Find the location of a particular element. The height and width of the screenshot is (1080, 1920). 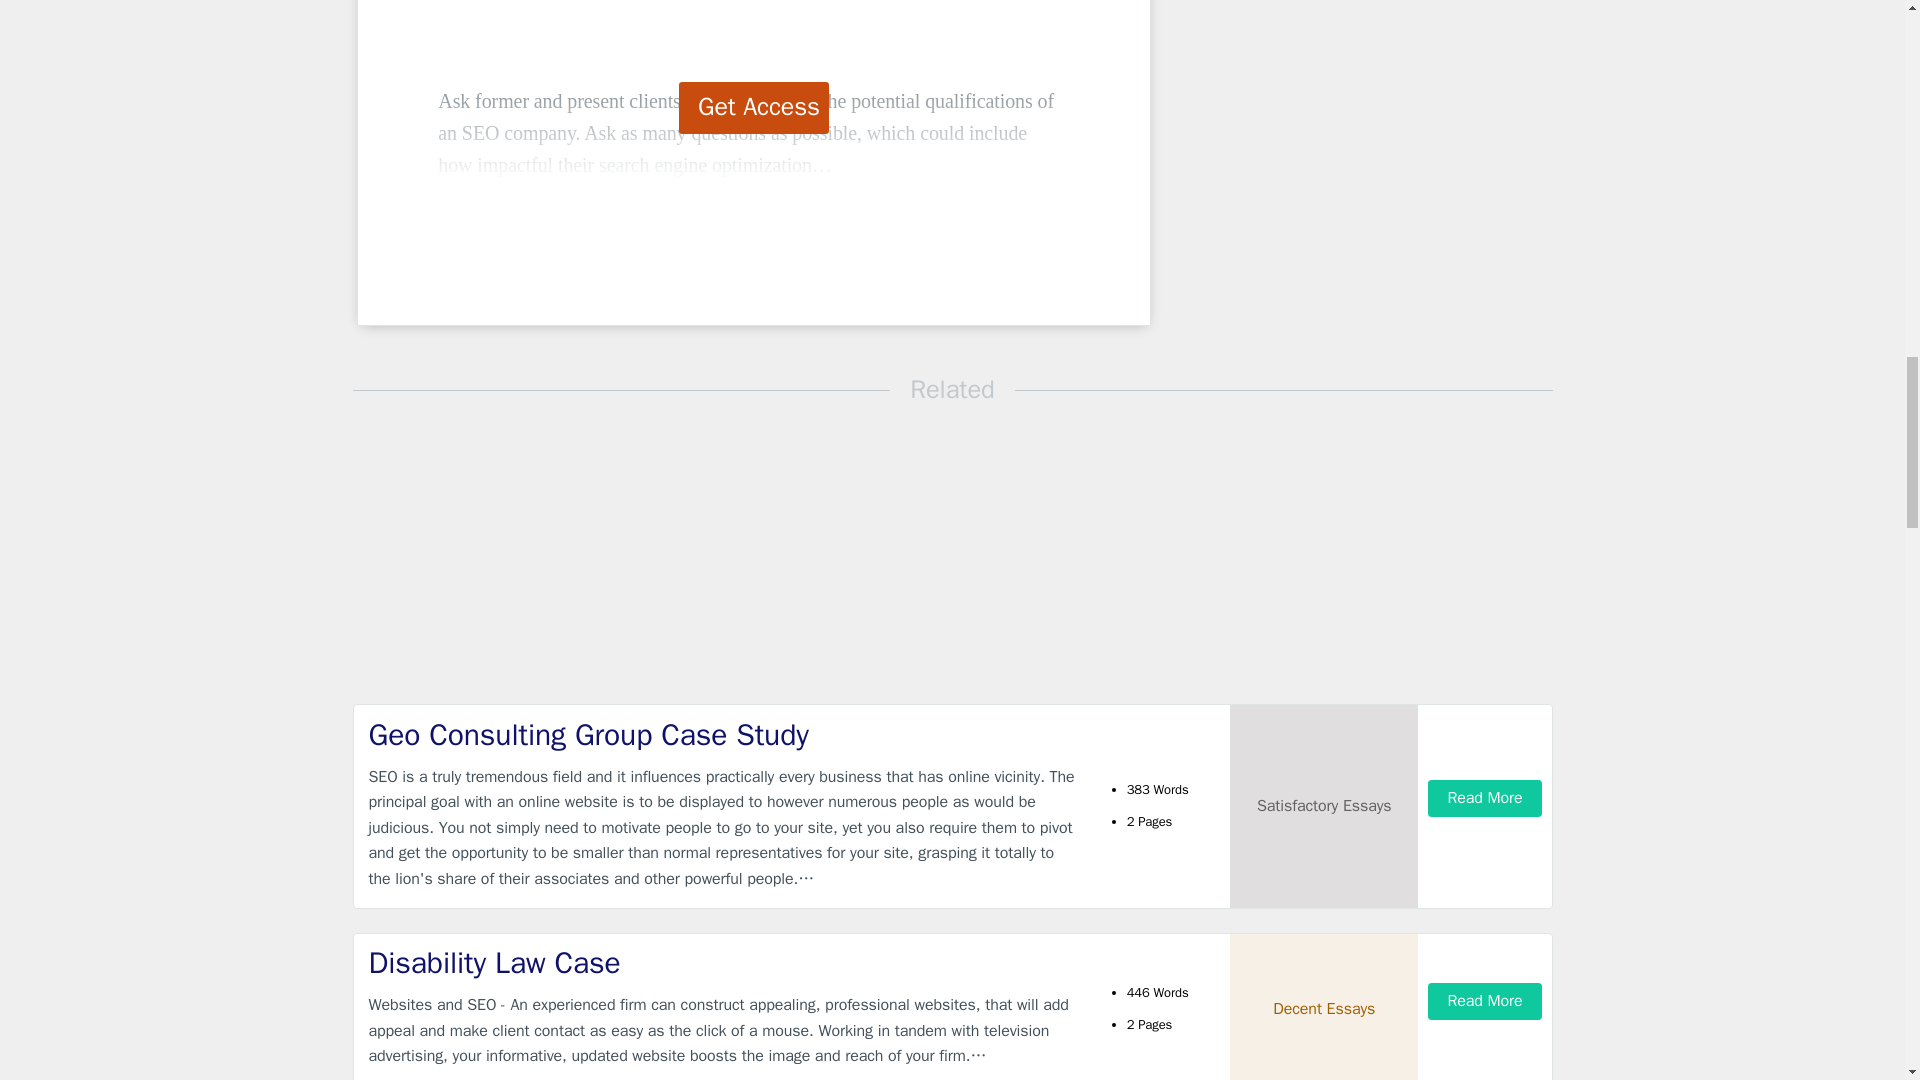

Disability Law Case is located at coordinates (724, 962).